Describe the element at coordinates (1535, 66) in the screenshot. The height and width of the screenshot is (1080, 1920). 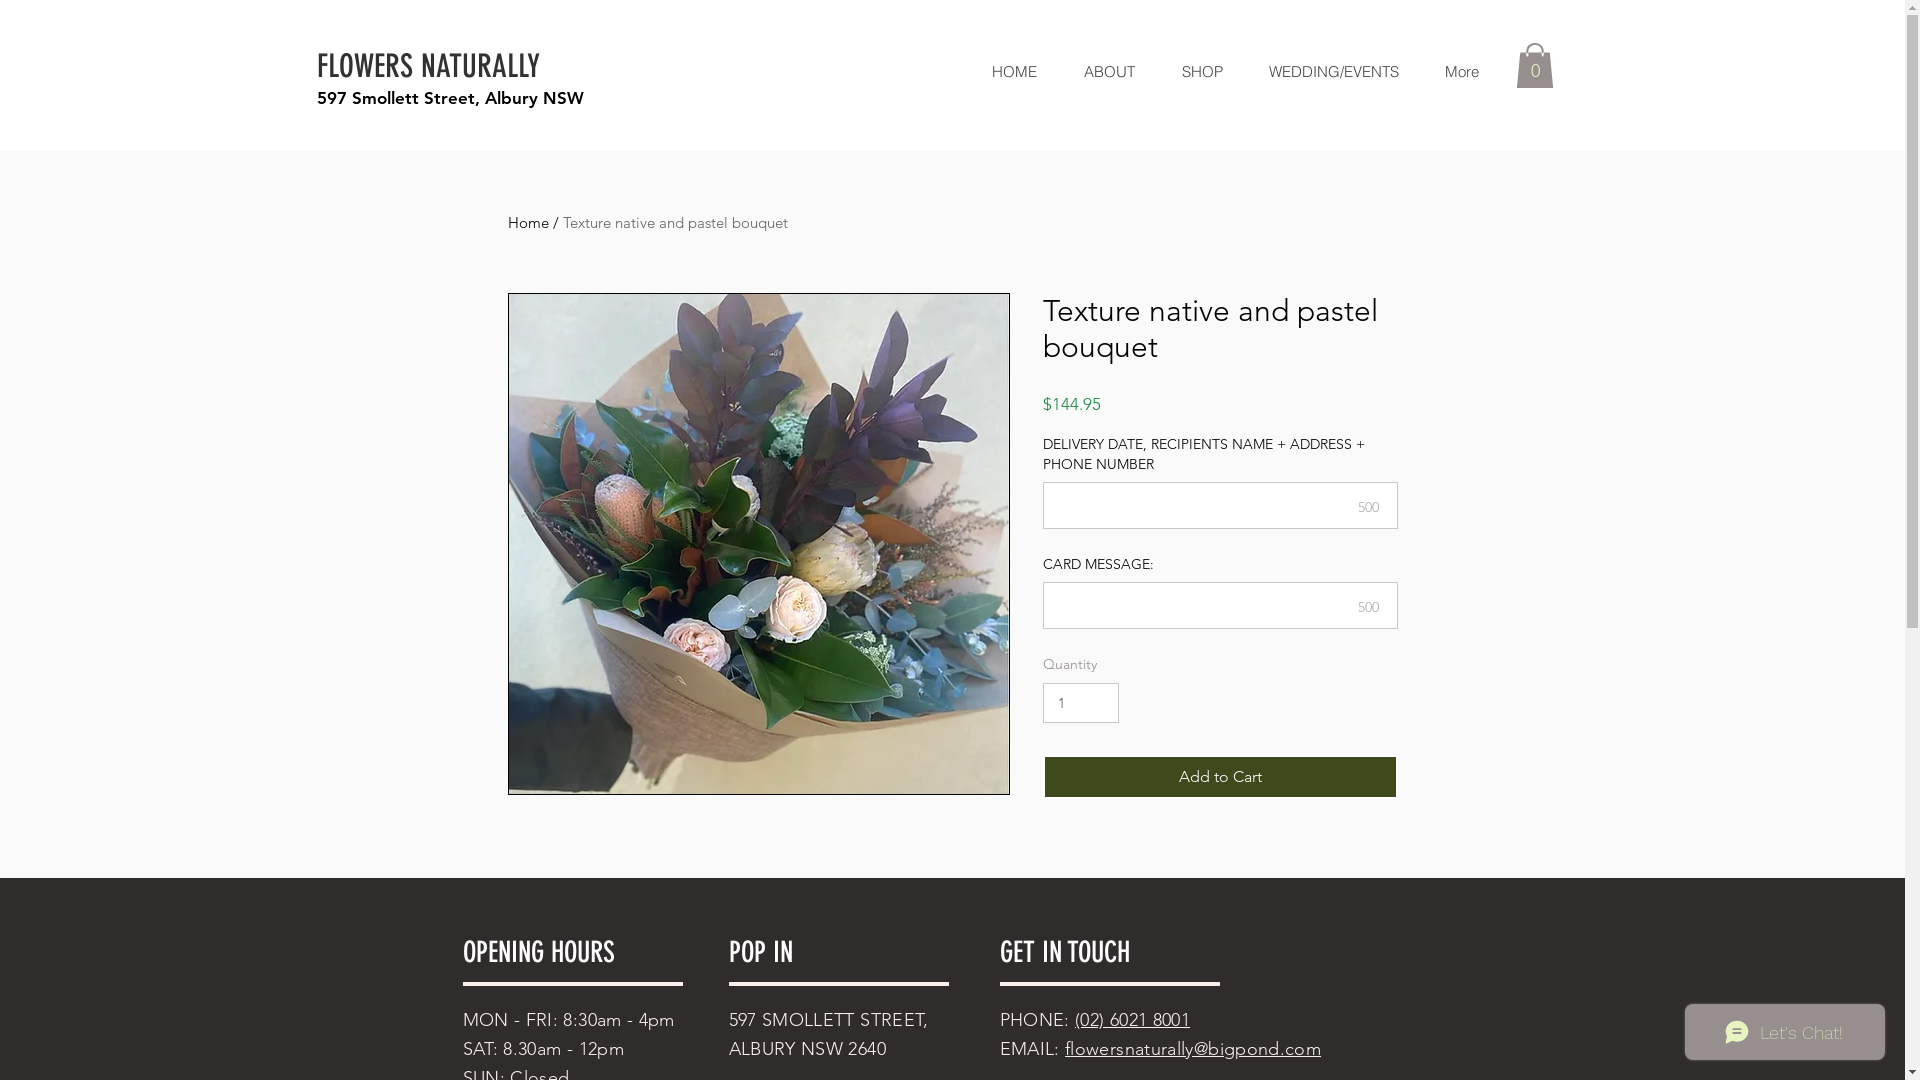
I see `0` at that location.